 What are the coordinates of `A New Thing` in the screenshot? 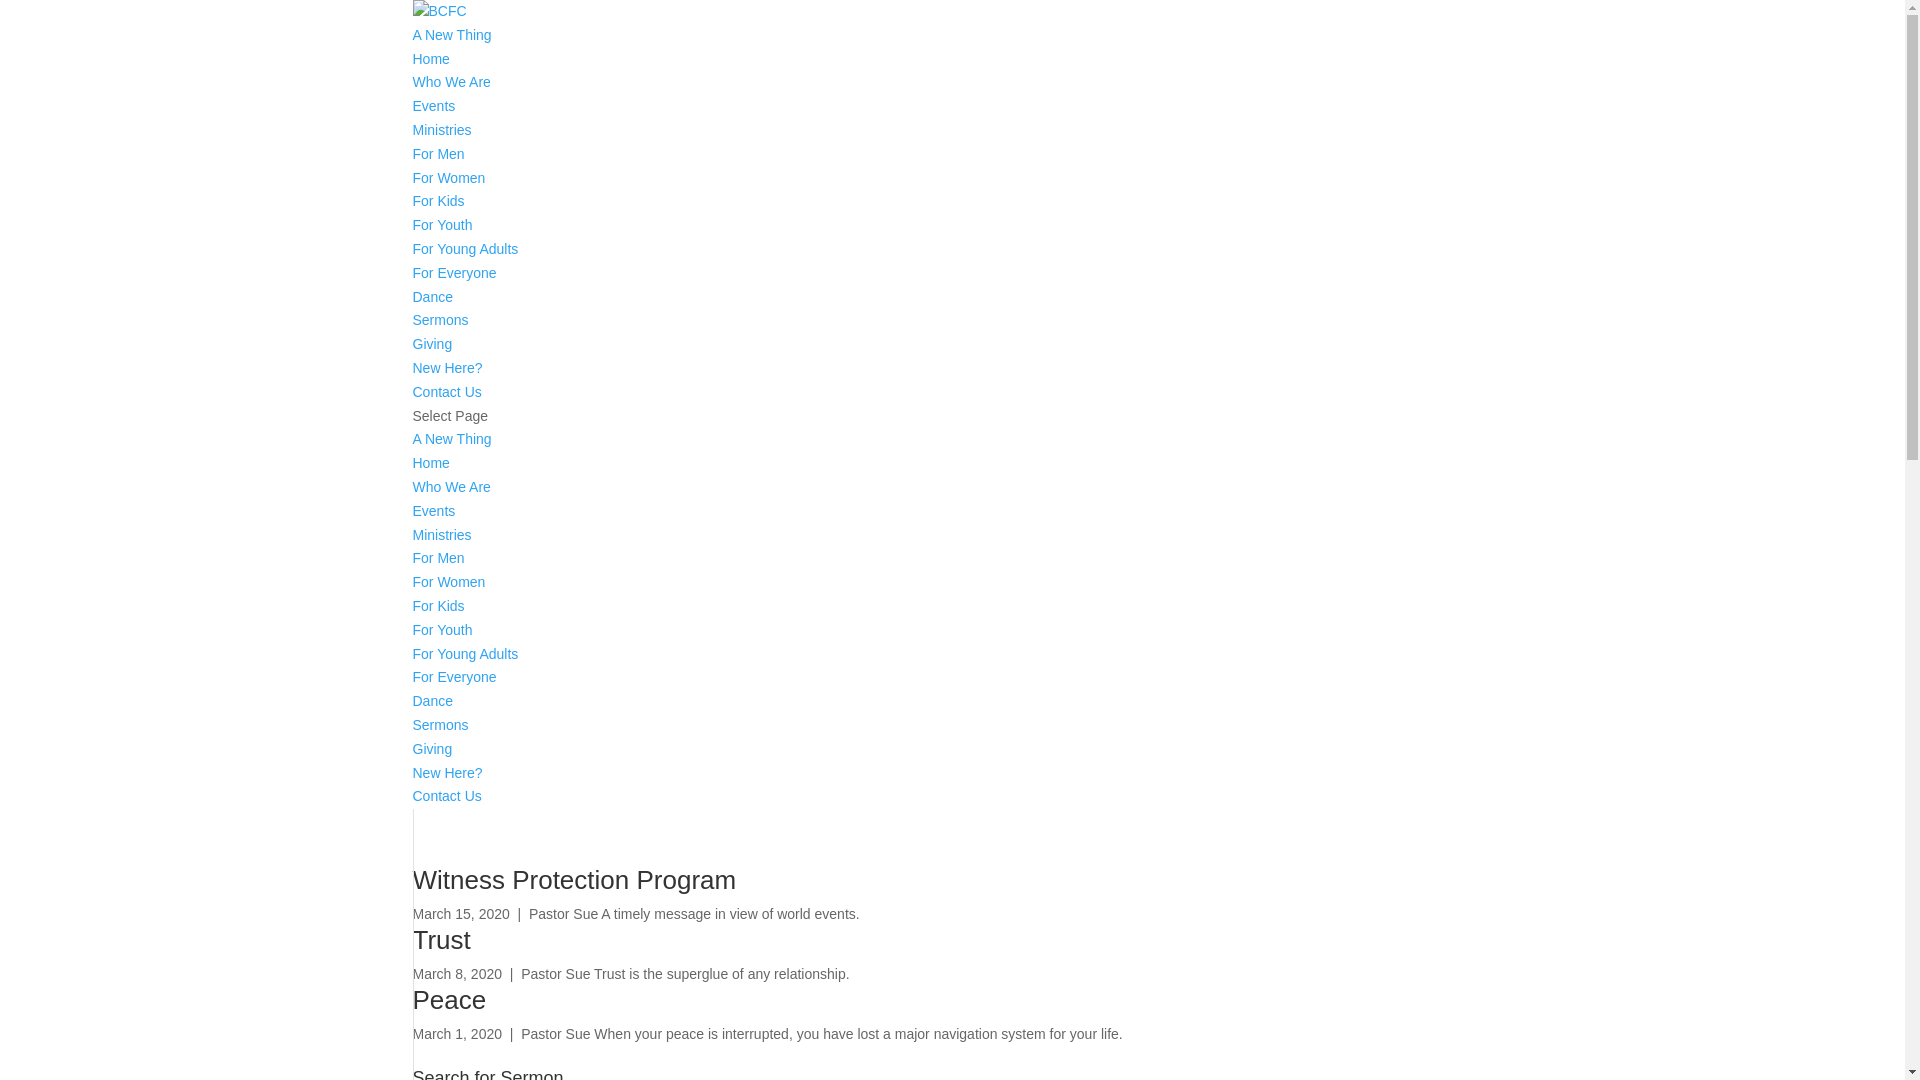 It's located at (452, 438).